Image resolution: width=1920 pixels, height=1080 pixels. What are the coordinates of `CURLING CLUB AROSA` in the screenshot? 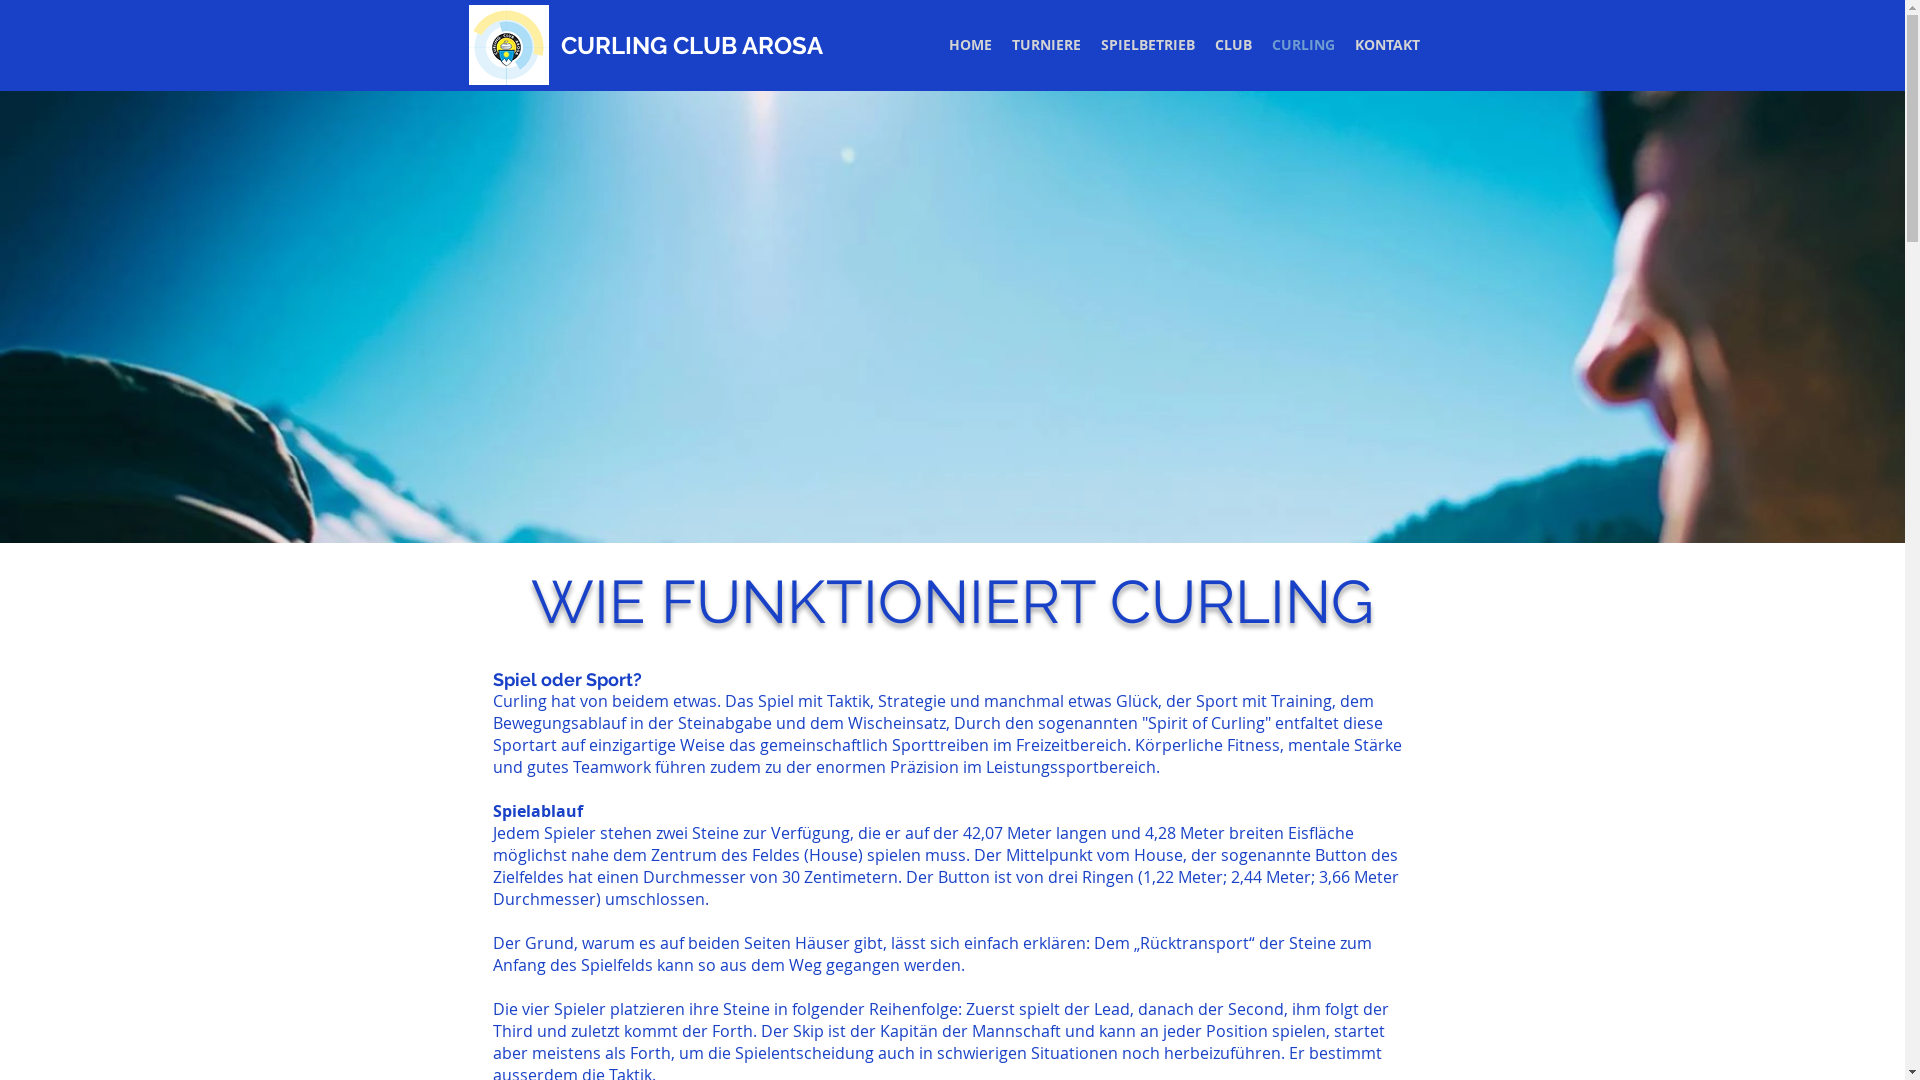 It's located at (691, 46).